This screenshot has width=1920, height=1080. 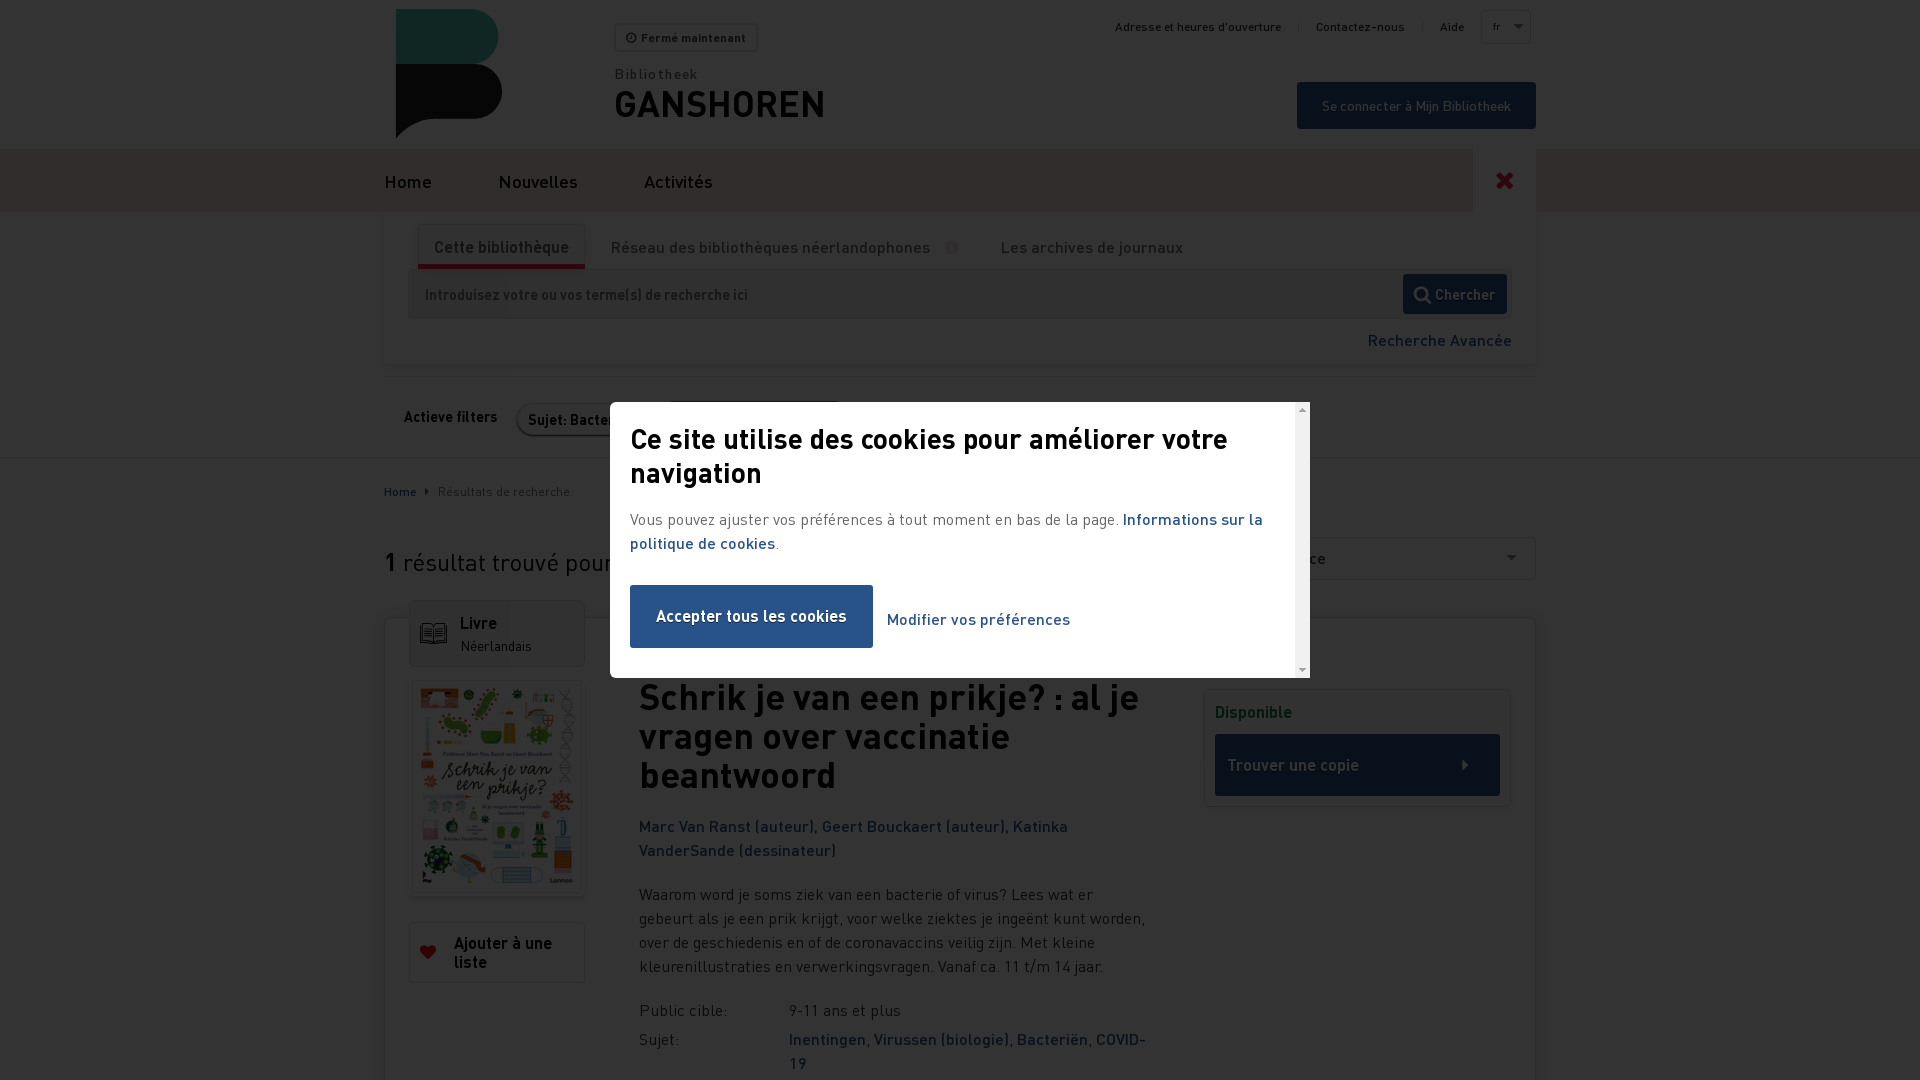 I want to click on Toggle search, so click(x=1504, y=180).